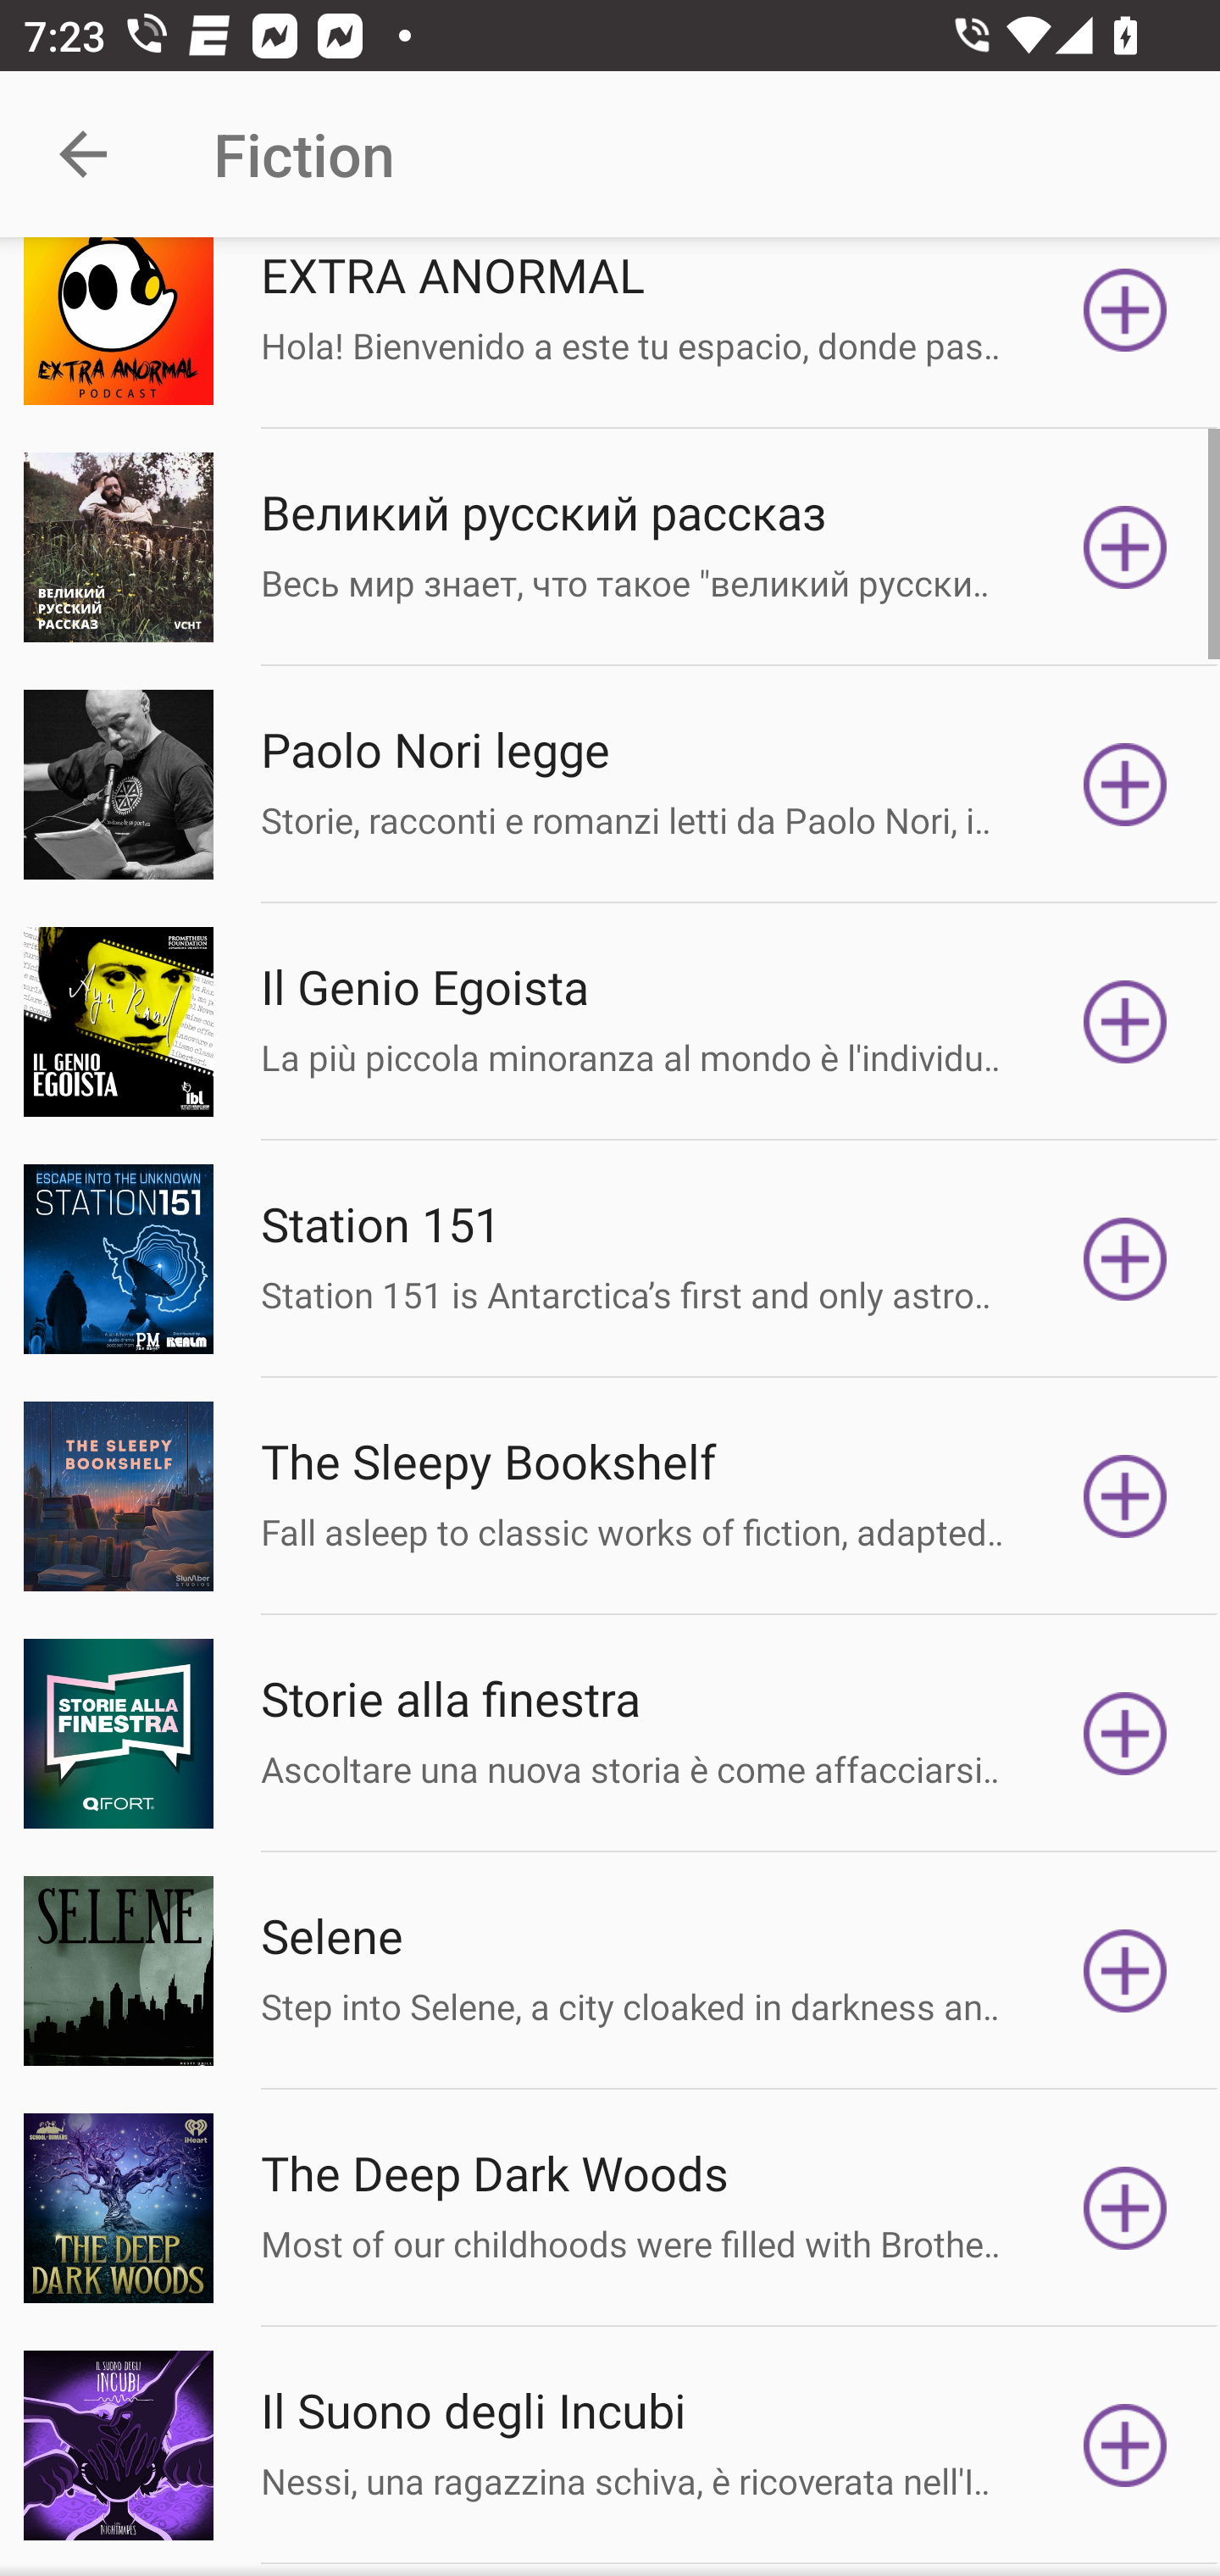 Image resolution: width=1220 pixels, height=2576 pixels. I want to click on Subscribe, so click(1125, 320).